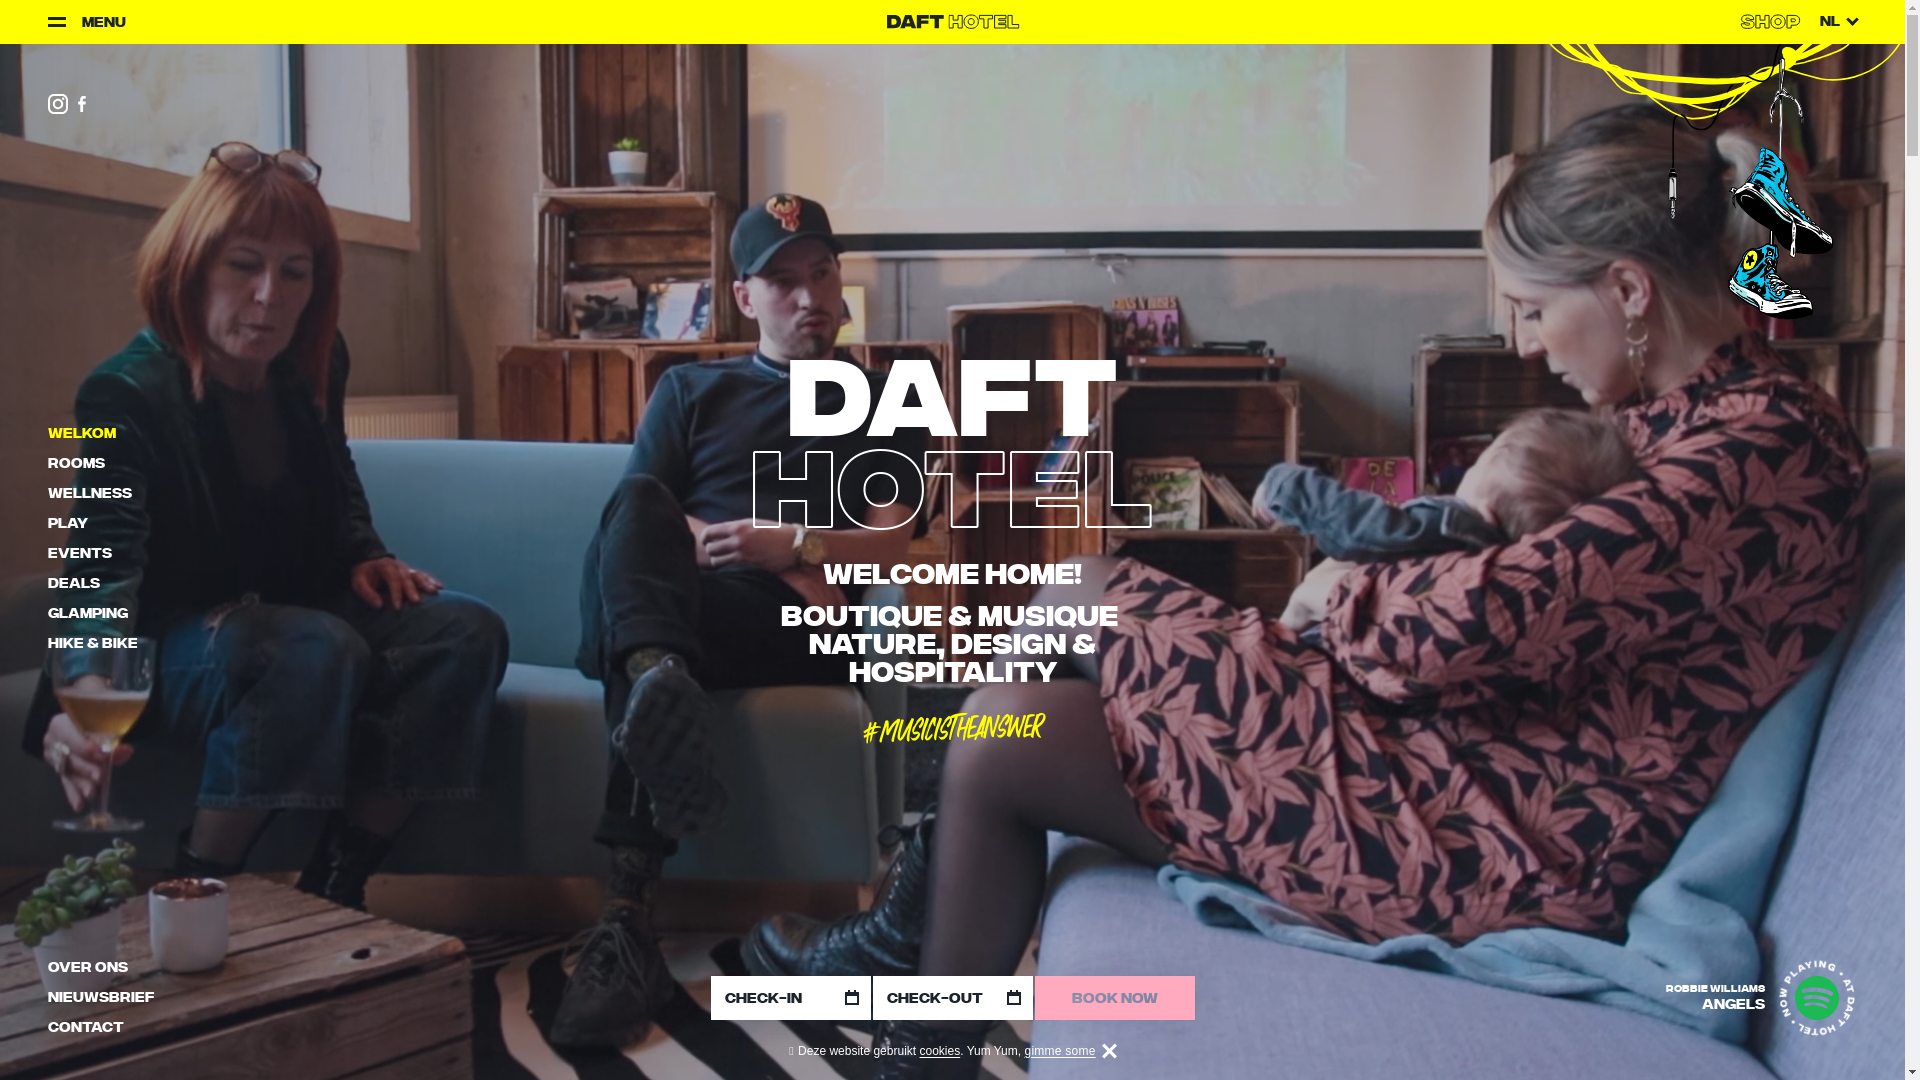 This screenshot has width=1920, height=1080. Describe the element at coordinates (86, 1029) in the screenshot. I see `Contact` at that location.